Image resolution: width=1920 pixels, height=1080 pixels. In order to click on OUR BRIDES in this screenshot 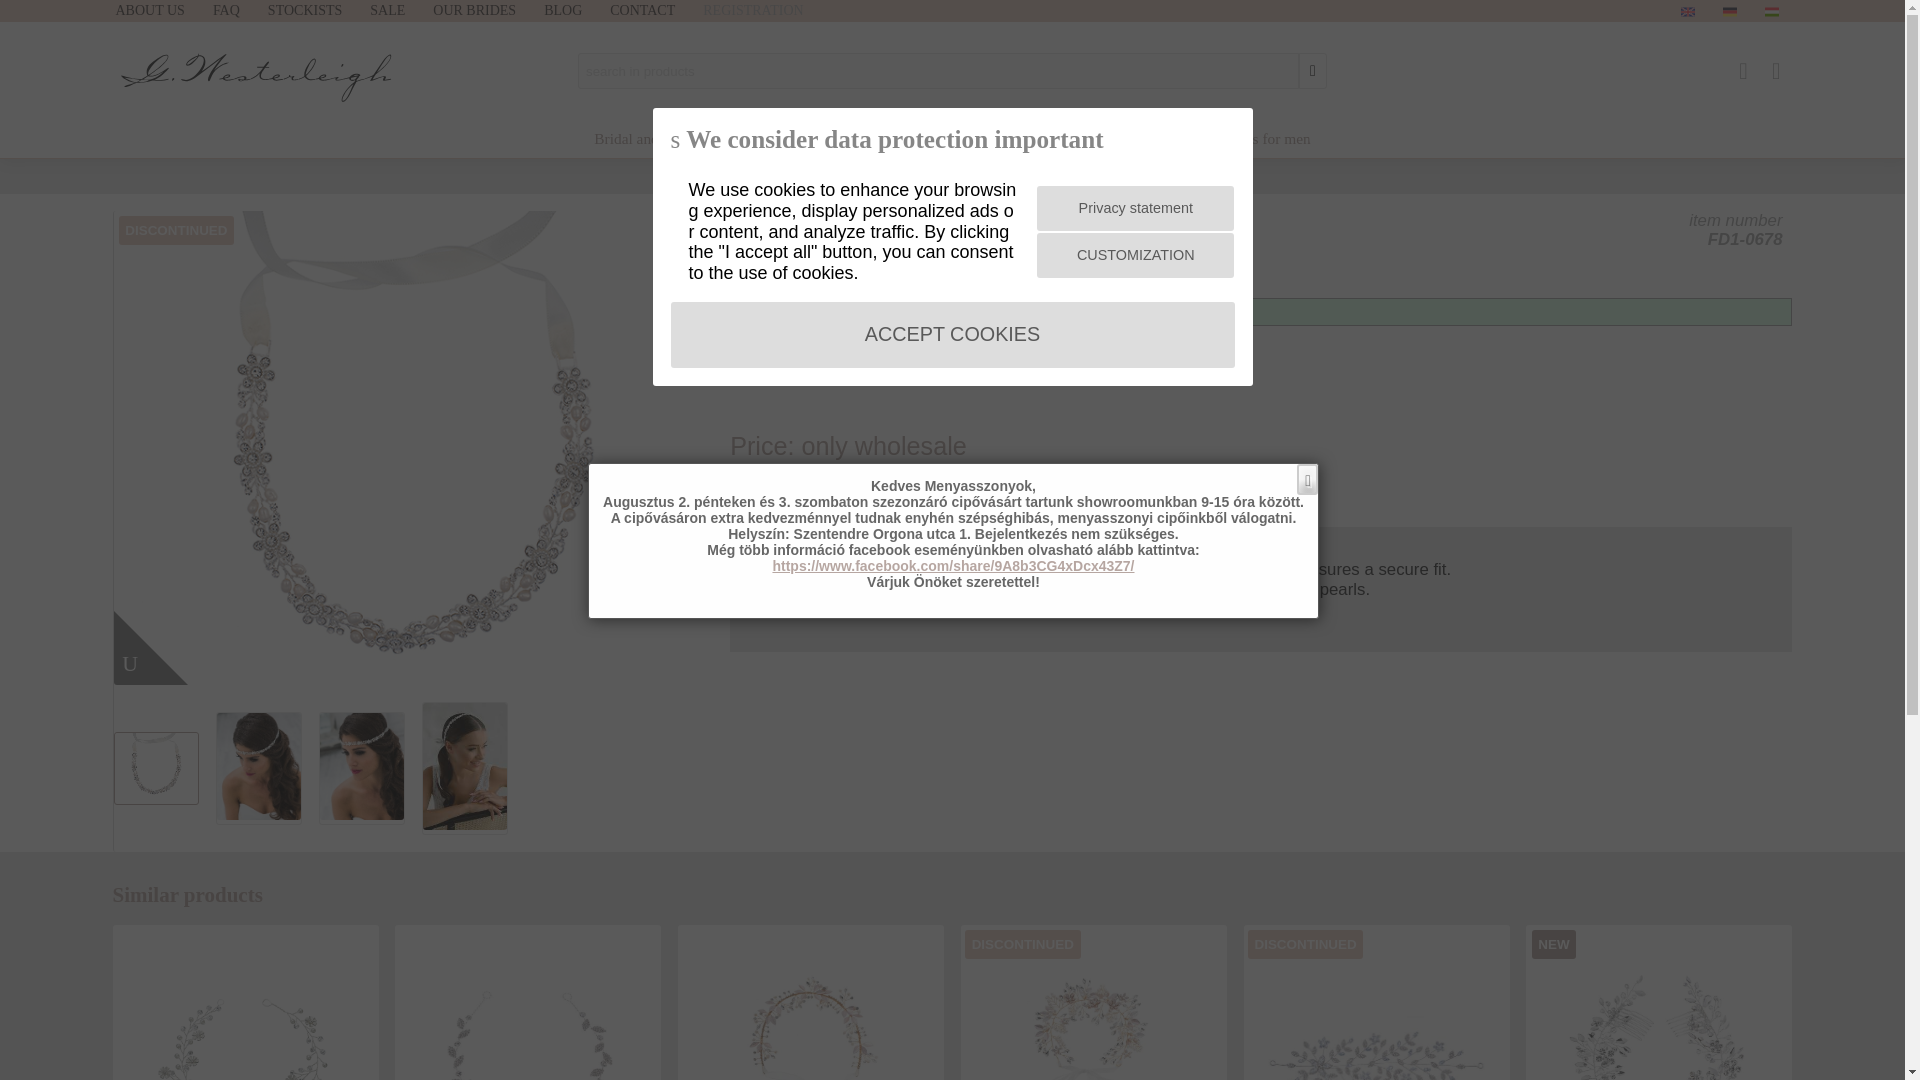, I will do `click(488, 11)`.